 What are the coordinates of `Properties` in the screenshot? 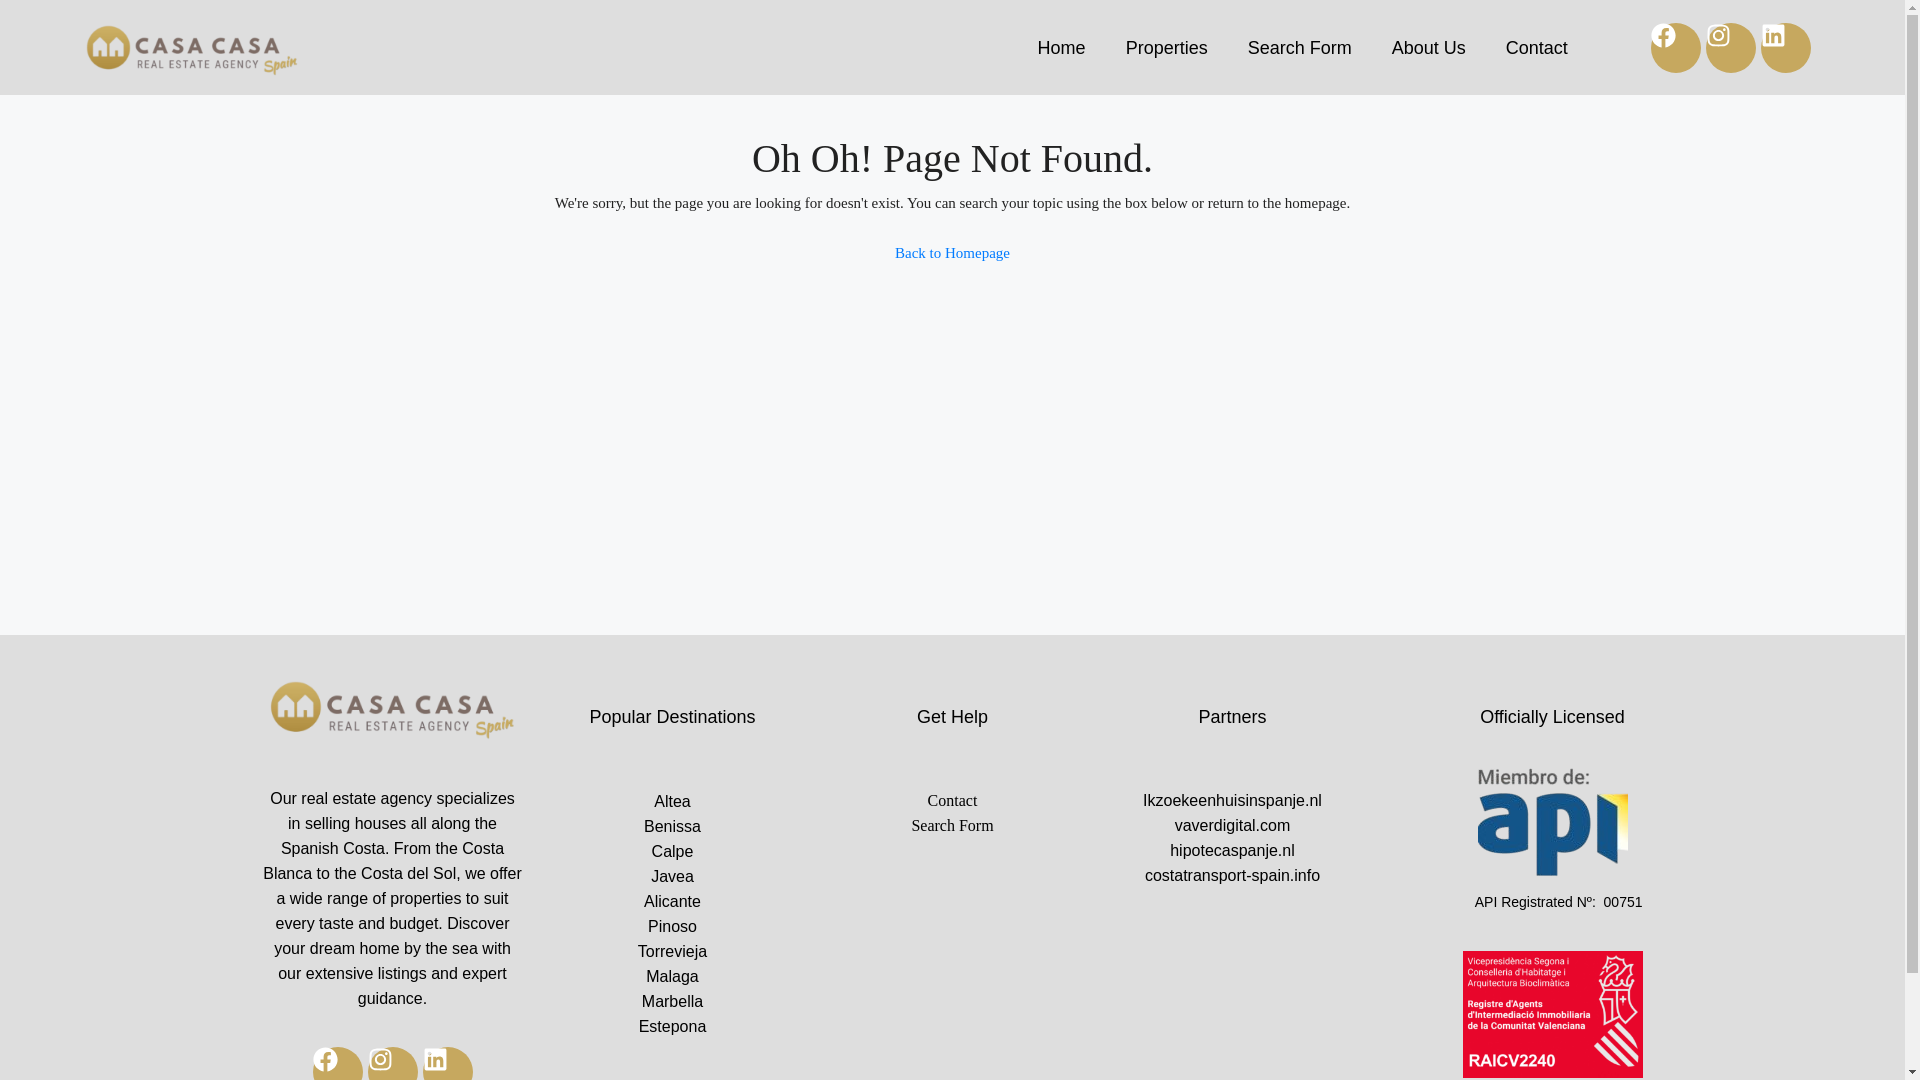 It's located at (1166, 46).